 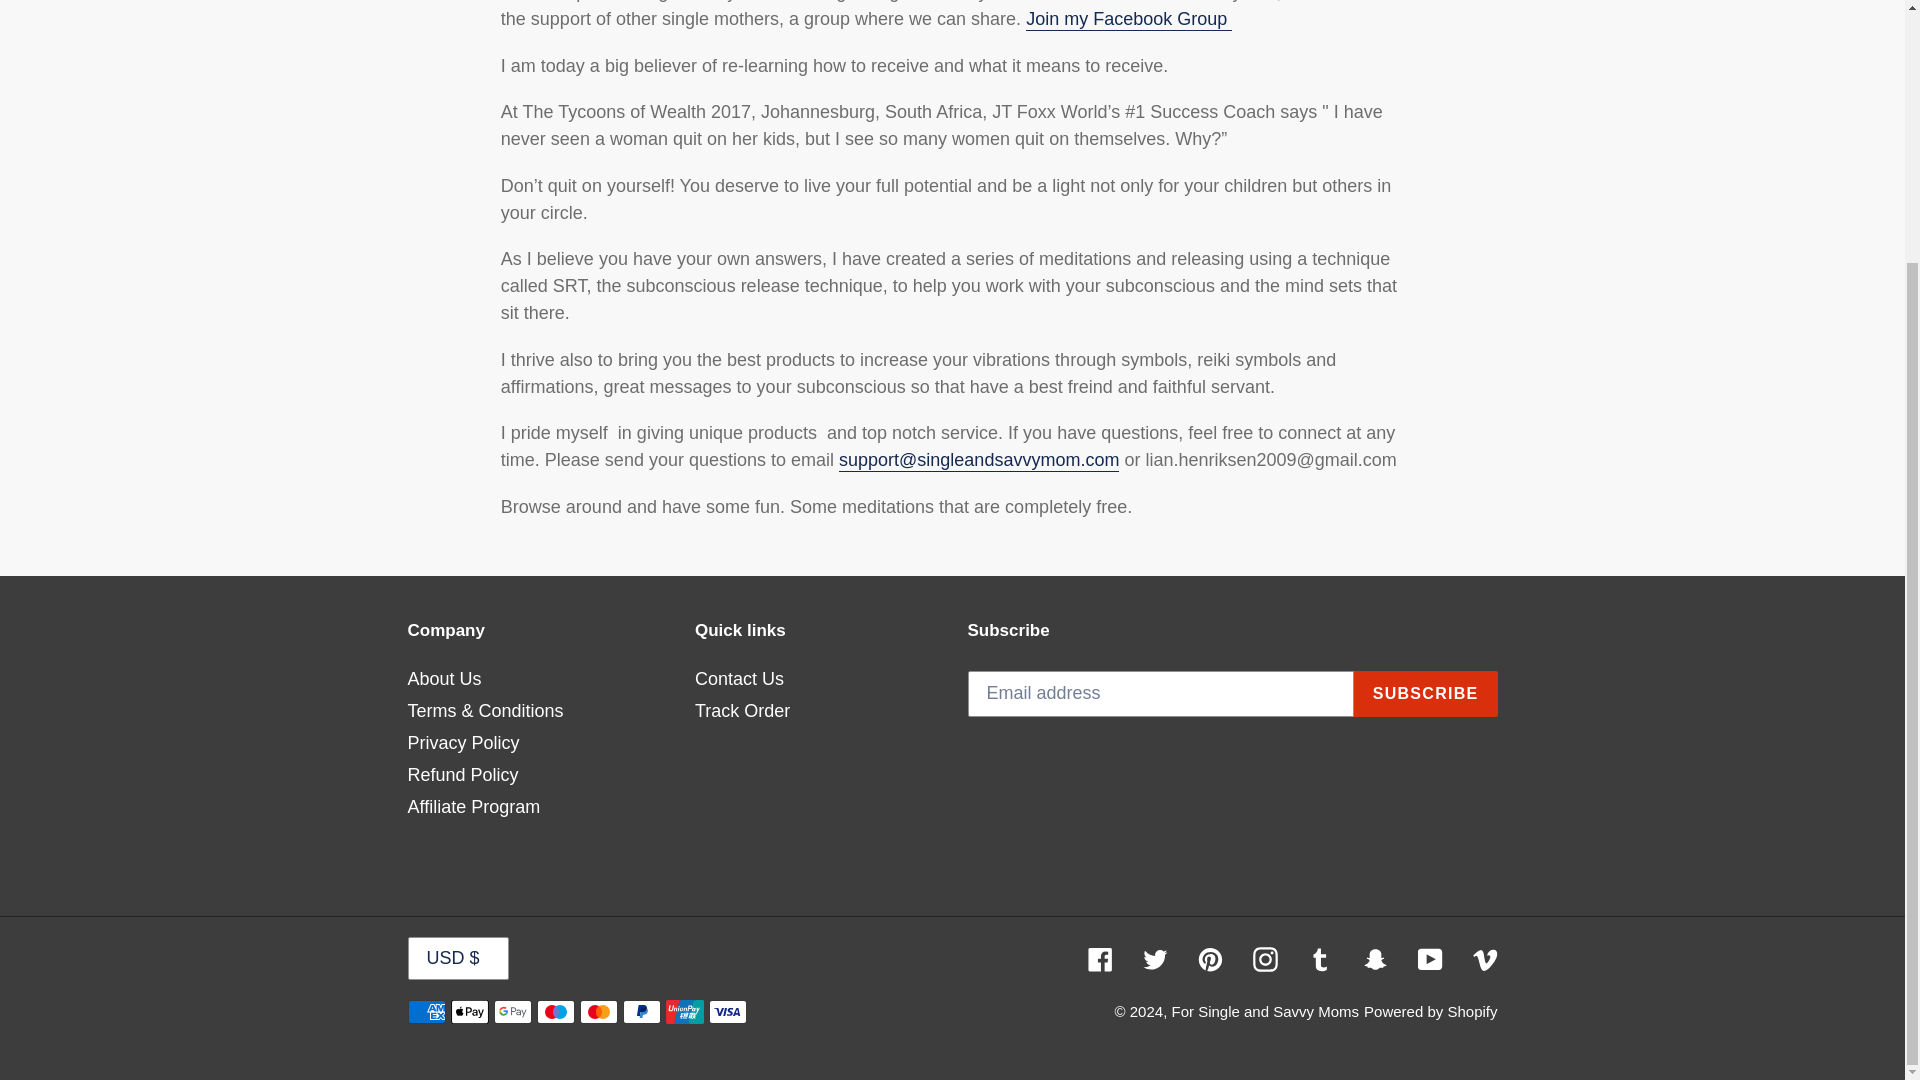 What do you see at coordinates (1128, 20) in the screenshot?
I see `Join my Facebook Group ` at bounding box center [1128, 20].